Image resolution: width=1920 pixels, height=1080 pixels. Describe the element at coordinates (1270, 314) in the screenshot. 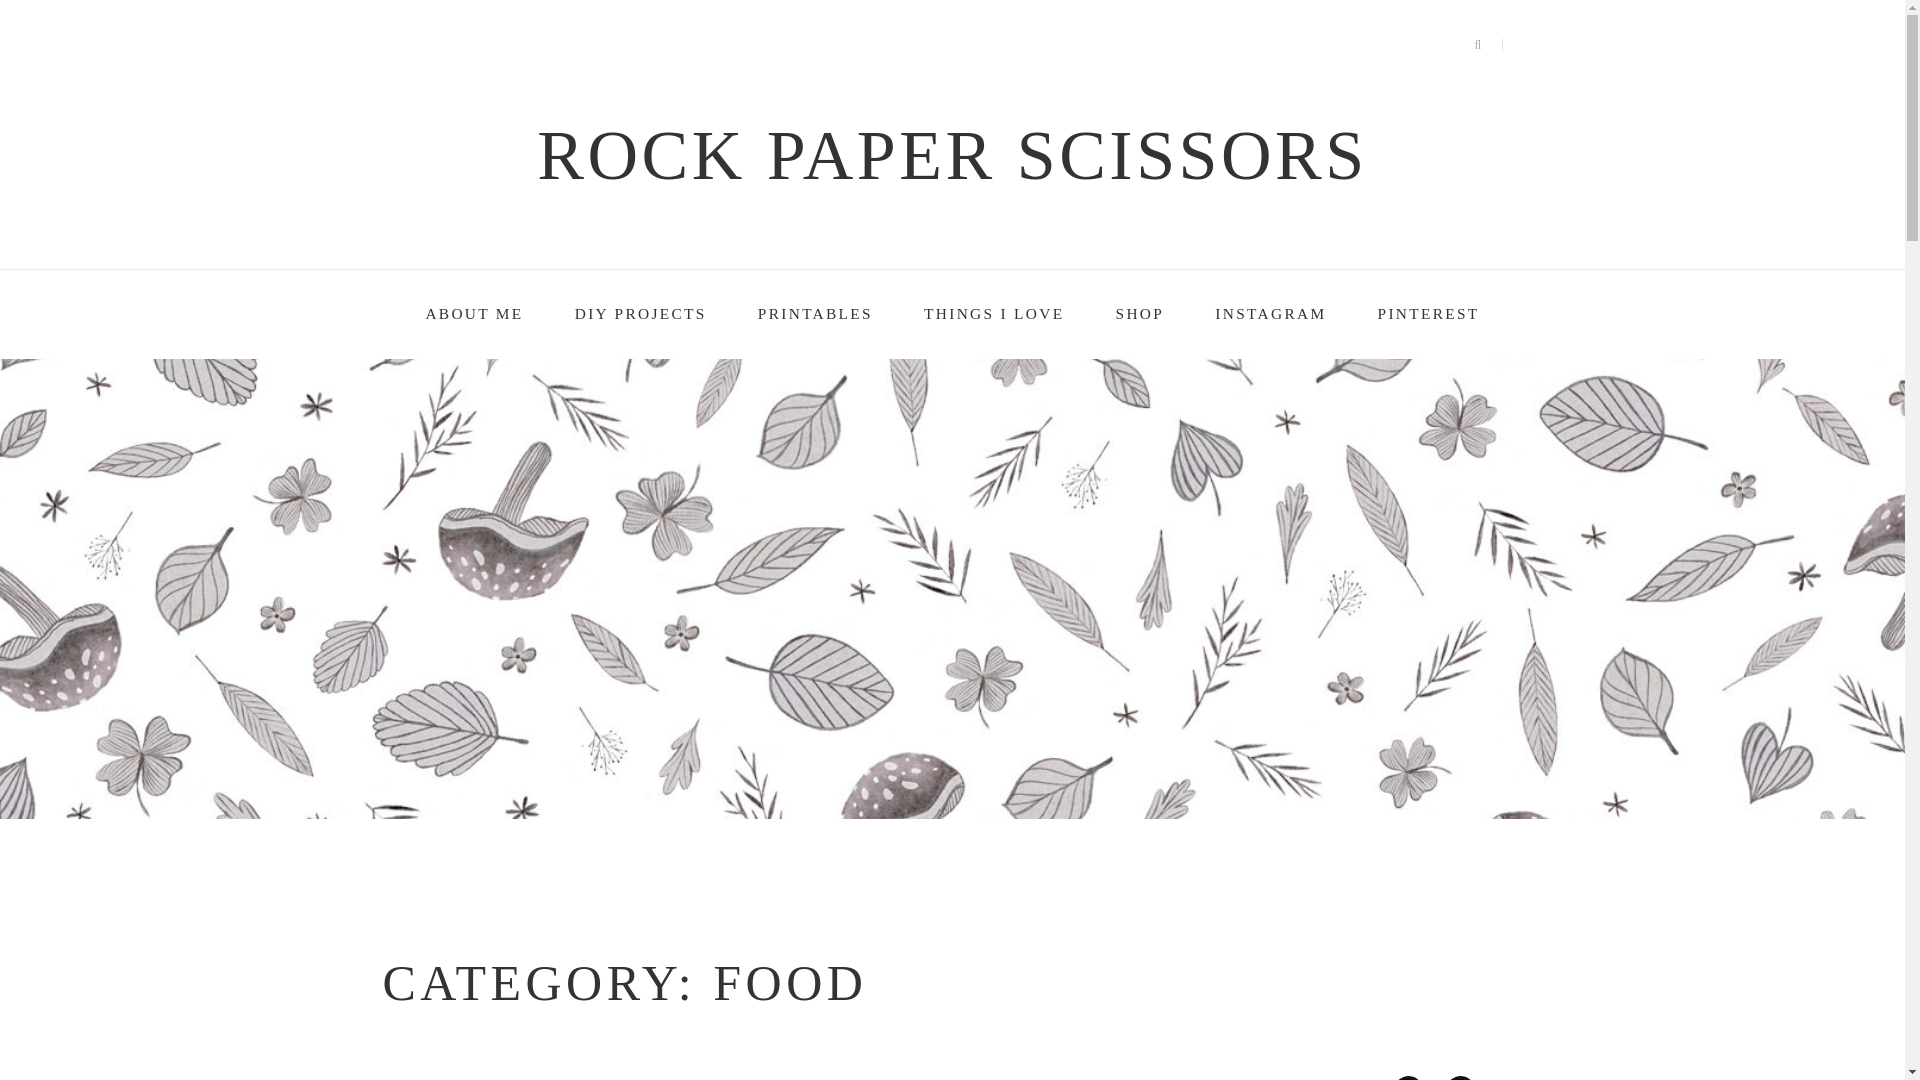

I see `INSTAGRAM` at that location.